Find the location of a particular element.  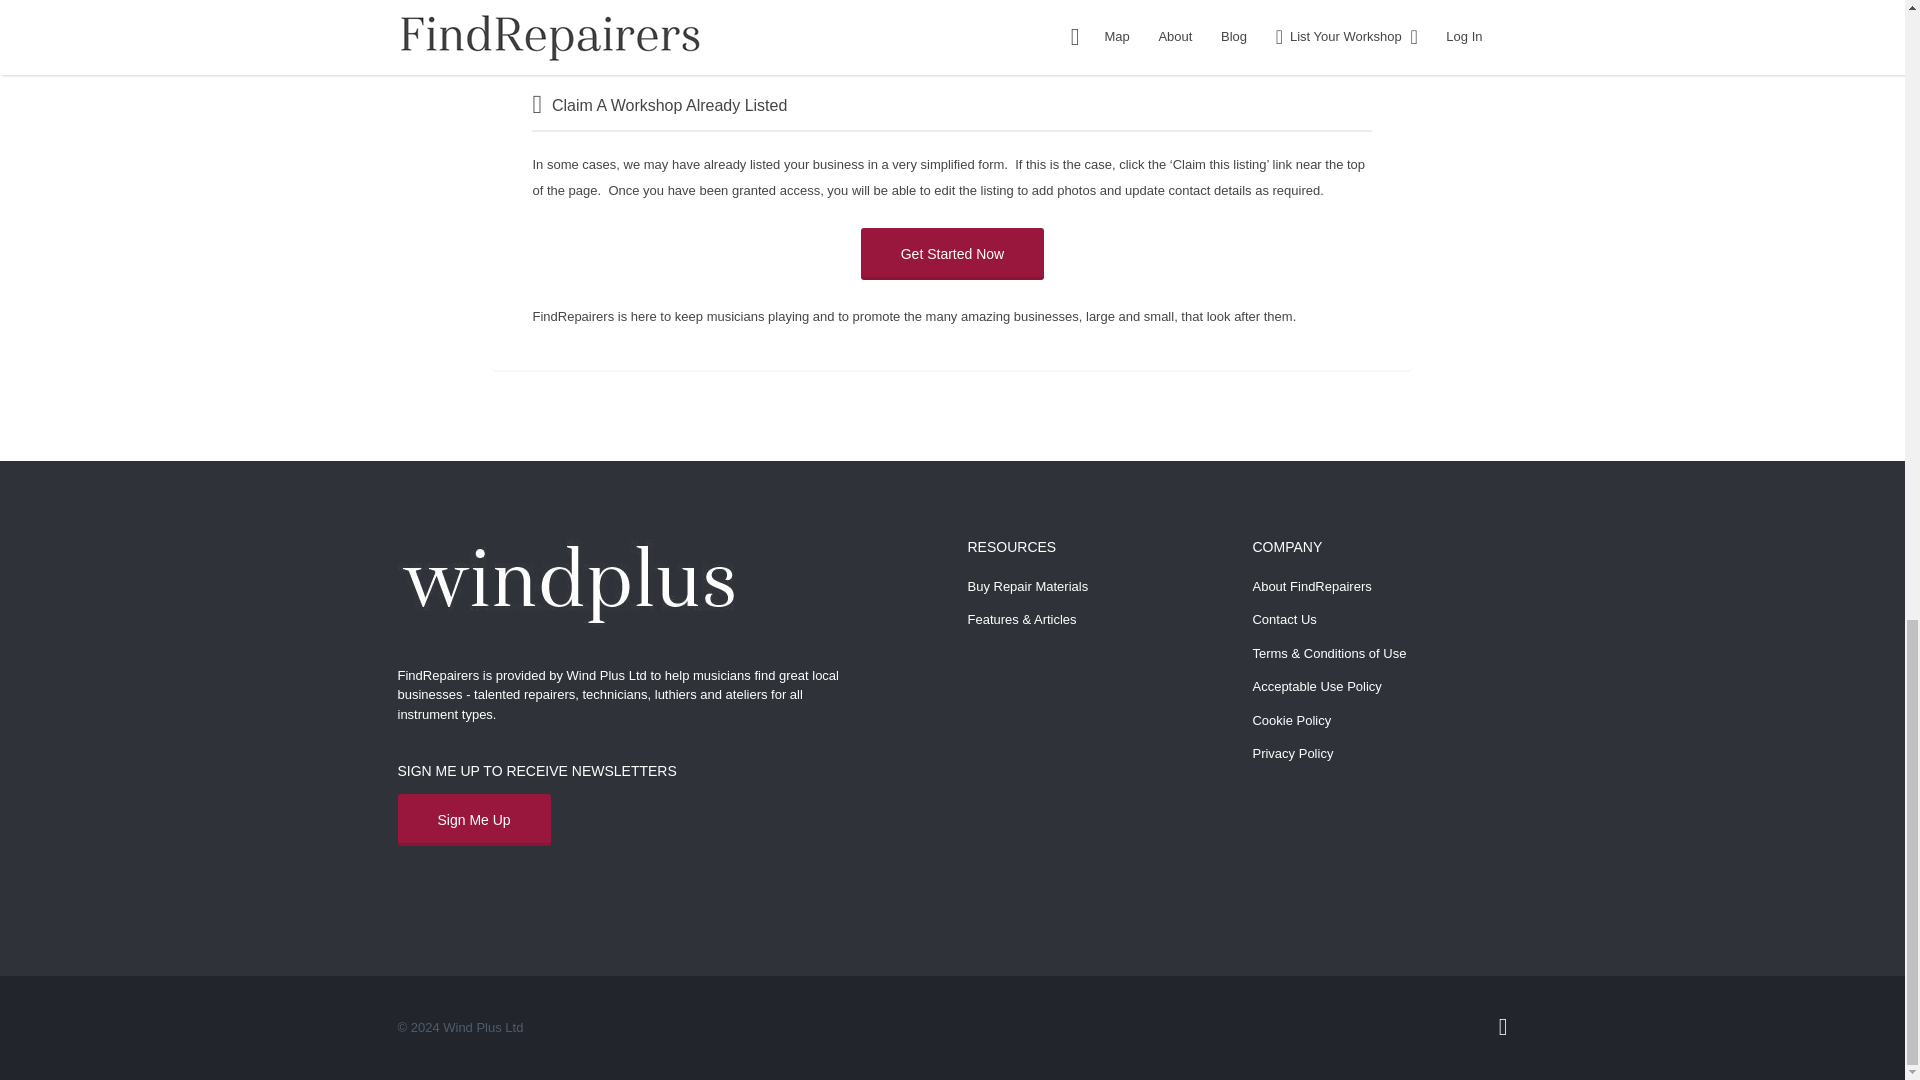

Cookie Policy is located at coordinates (1290, 720).